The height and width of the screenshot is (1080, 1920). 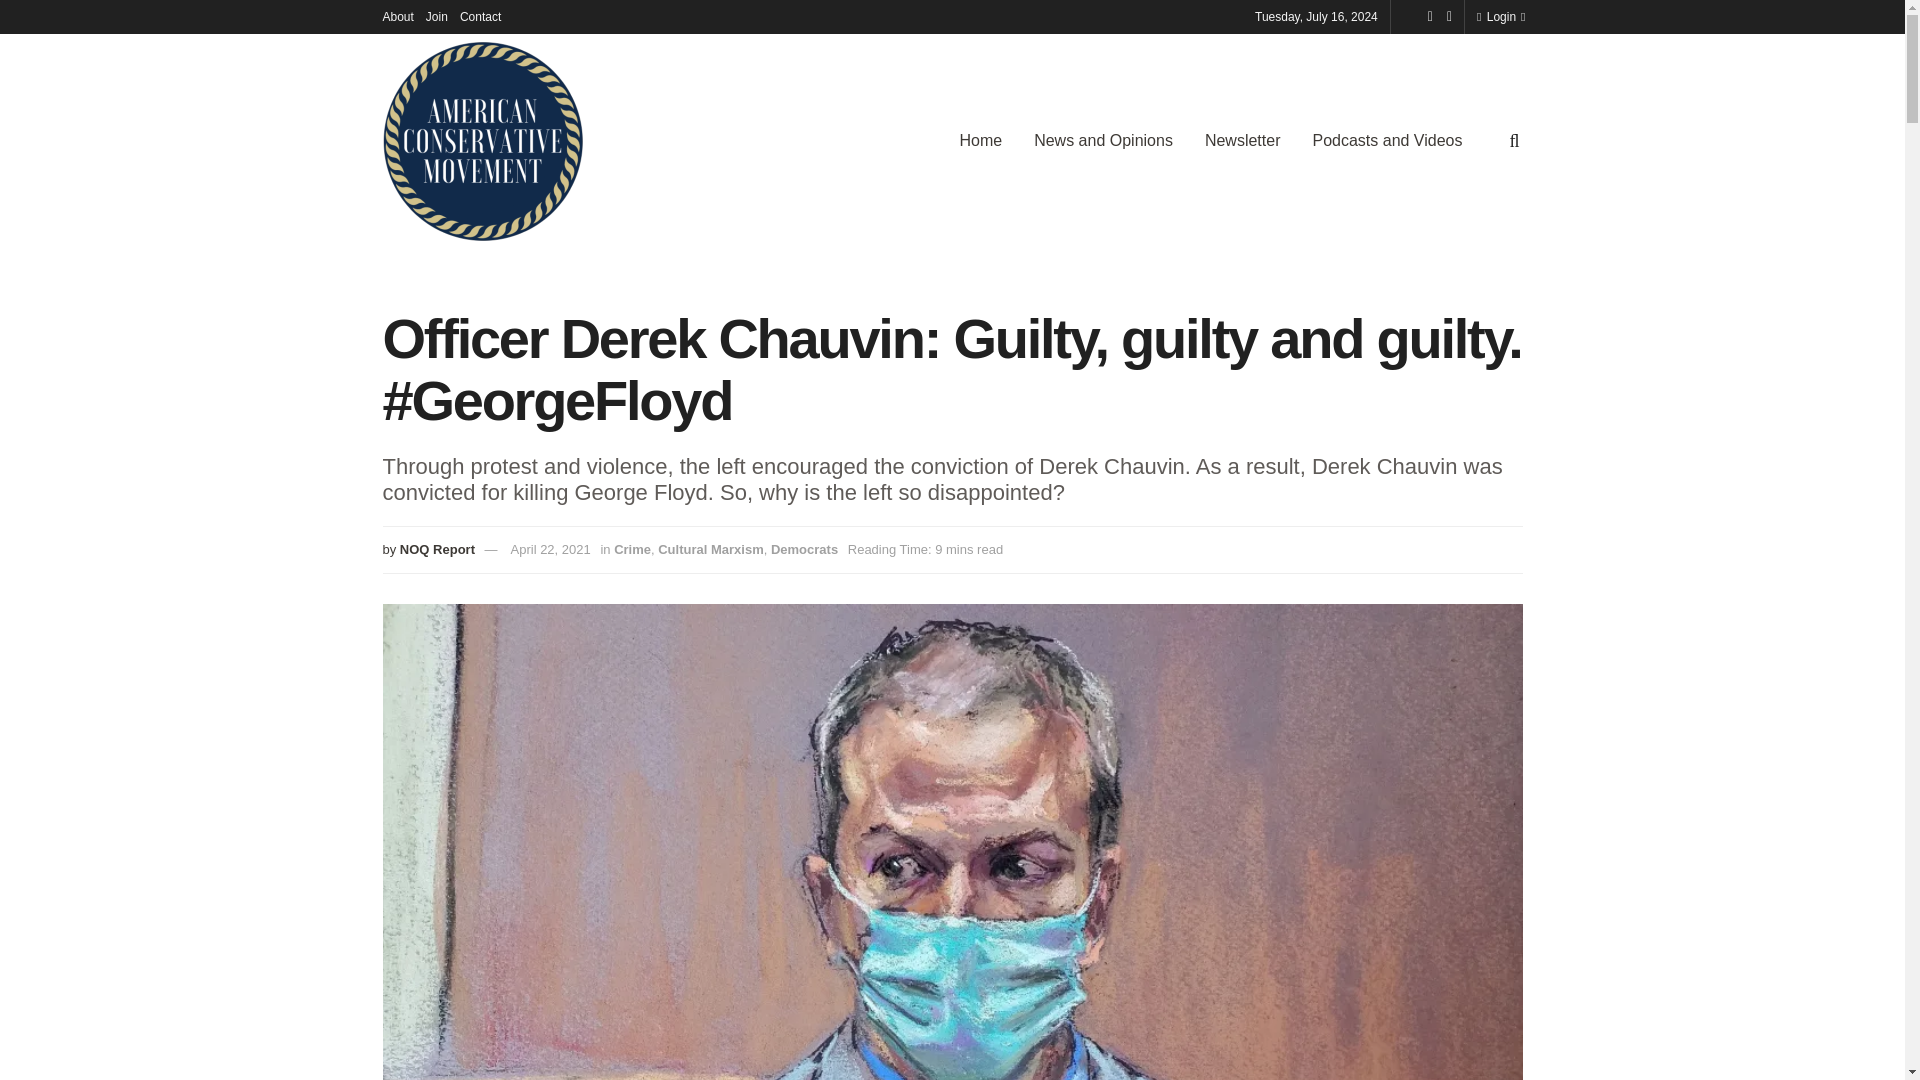 What do you see at coordinates (1242, 140) in the screenshot?
I see `Newsletter` at bounding box center [1242, 140].